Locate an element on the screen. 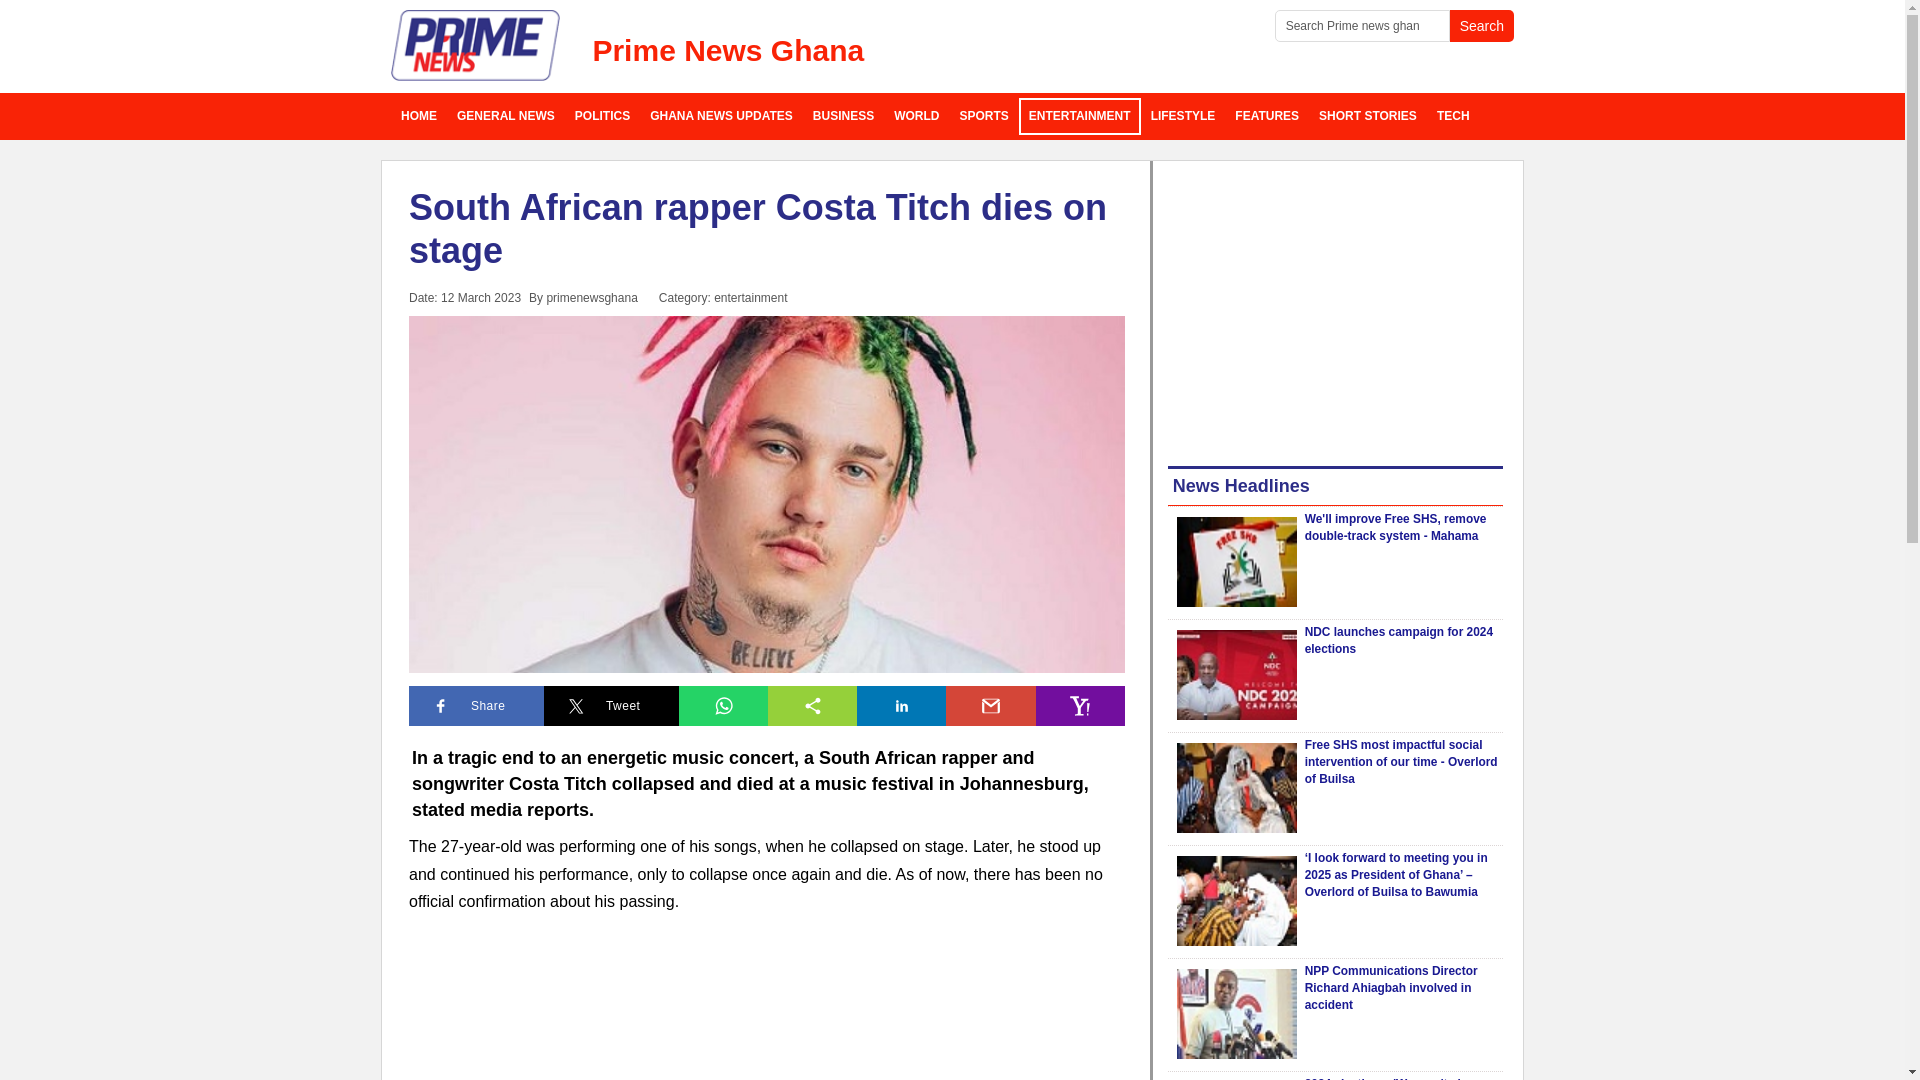 The width and height of the screenshot is (1920, 1080). NDC launches campaign for 2024 elections is located at coordinates (1399, 640).